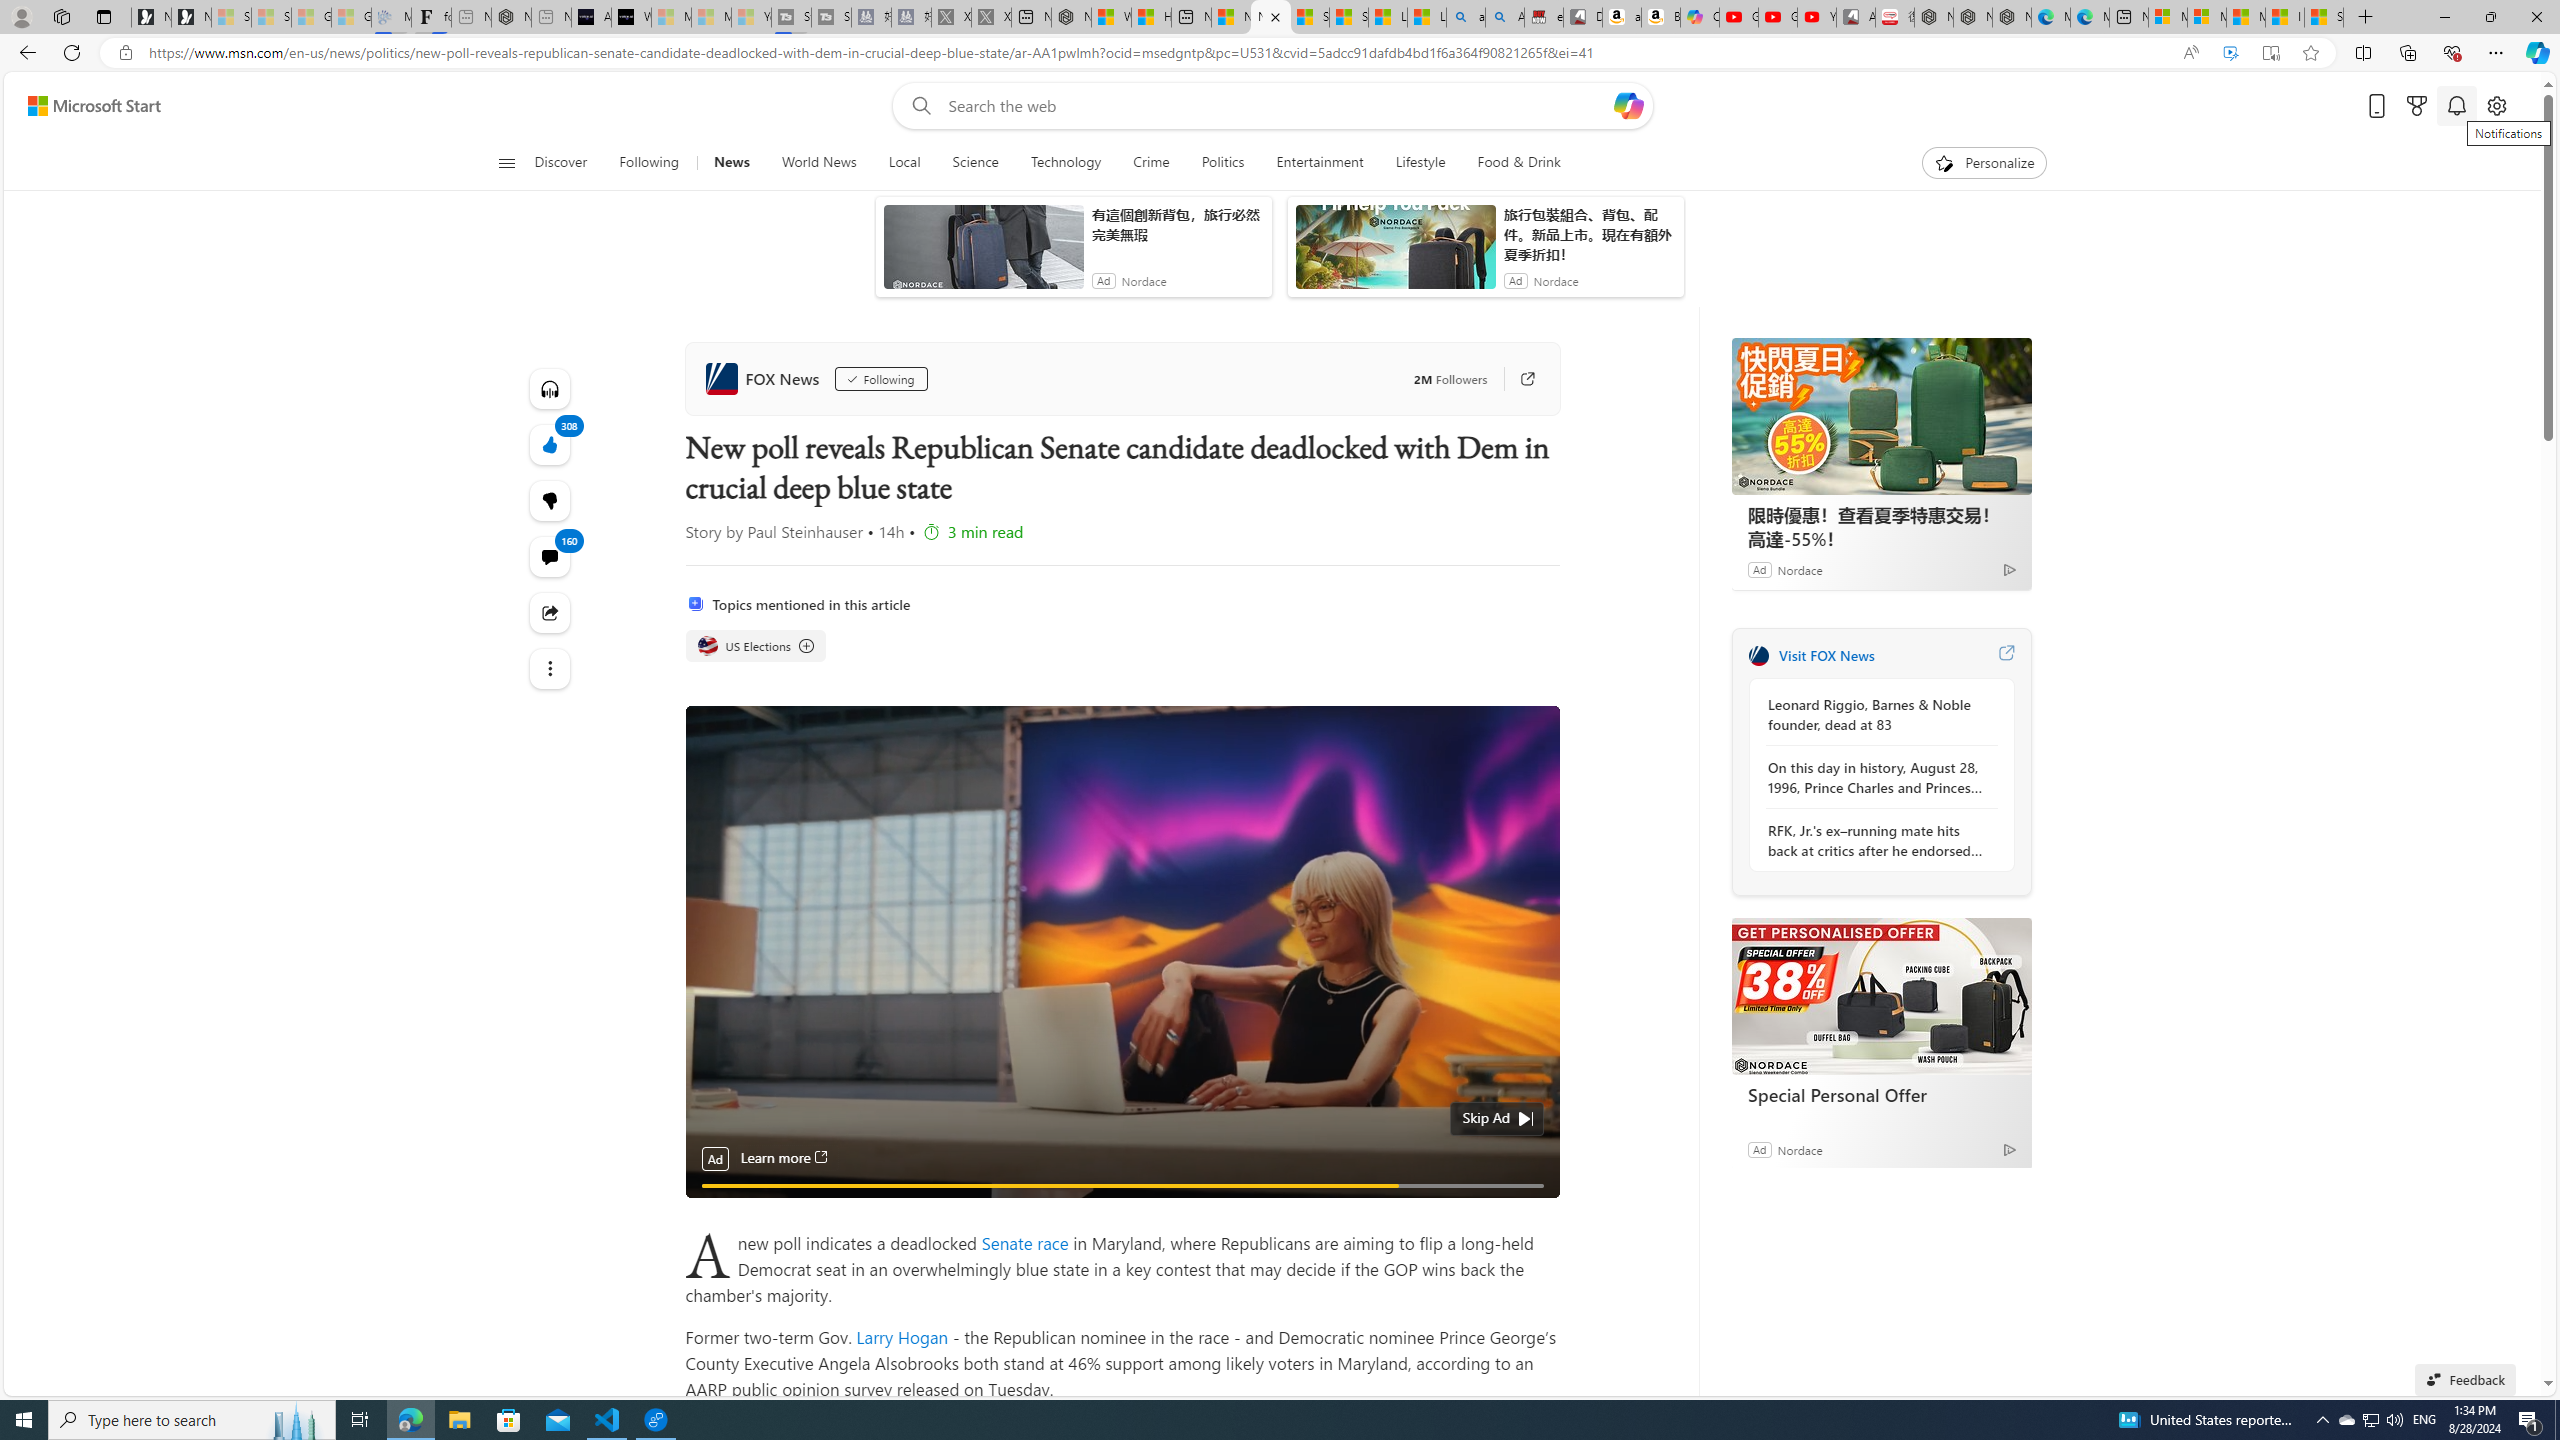 The image size is (2560, 1440). What do you see at coordinates (1934, 17) in the screenshot?
I see `Nordace Comino Totepack` at bounding box center [1934, 17].